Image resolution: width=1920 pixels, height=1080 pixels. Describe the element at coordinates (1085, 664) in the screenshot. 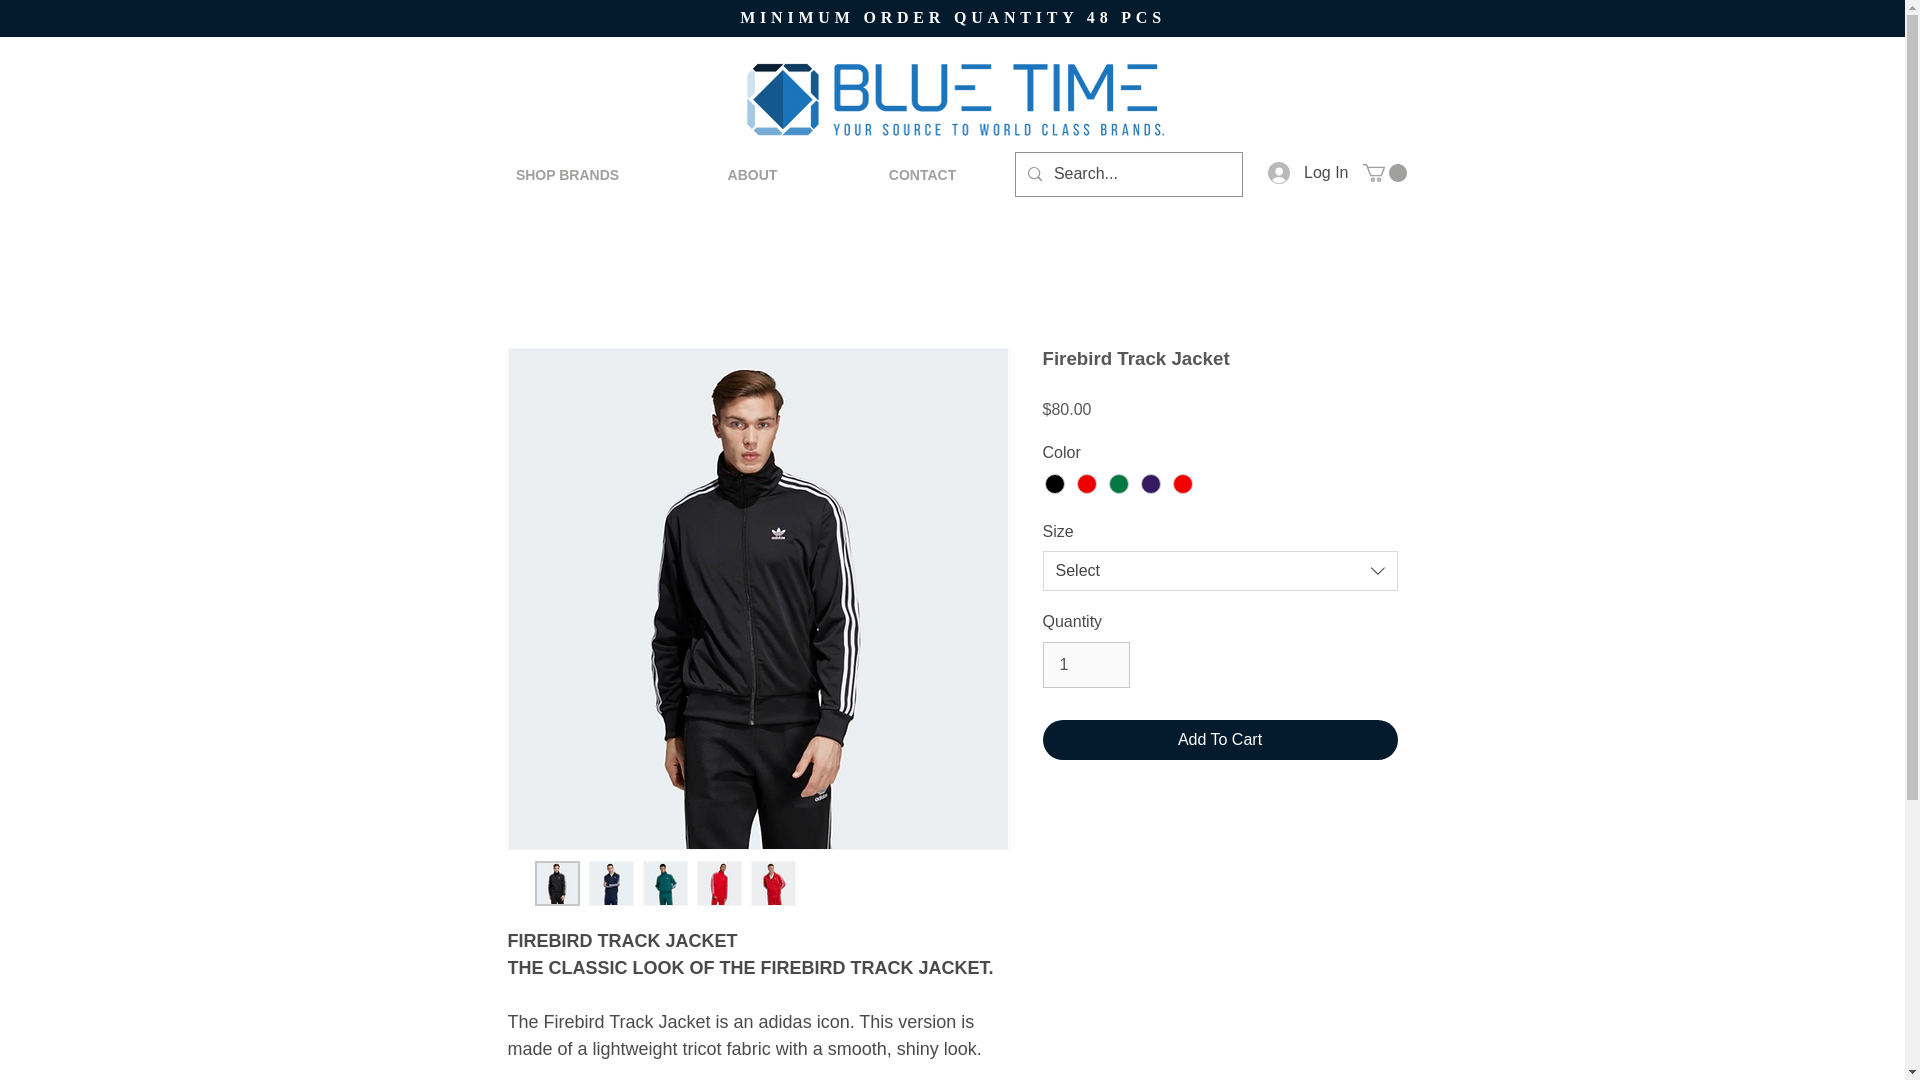

I see `1` at that location.